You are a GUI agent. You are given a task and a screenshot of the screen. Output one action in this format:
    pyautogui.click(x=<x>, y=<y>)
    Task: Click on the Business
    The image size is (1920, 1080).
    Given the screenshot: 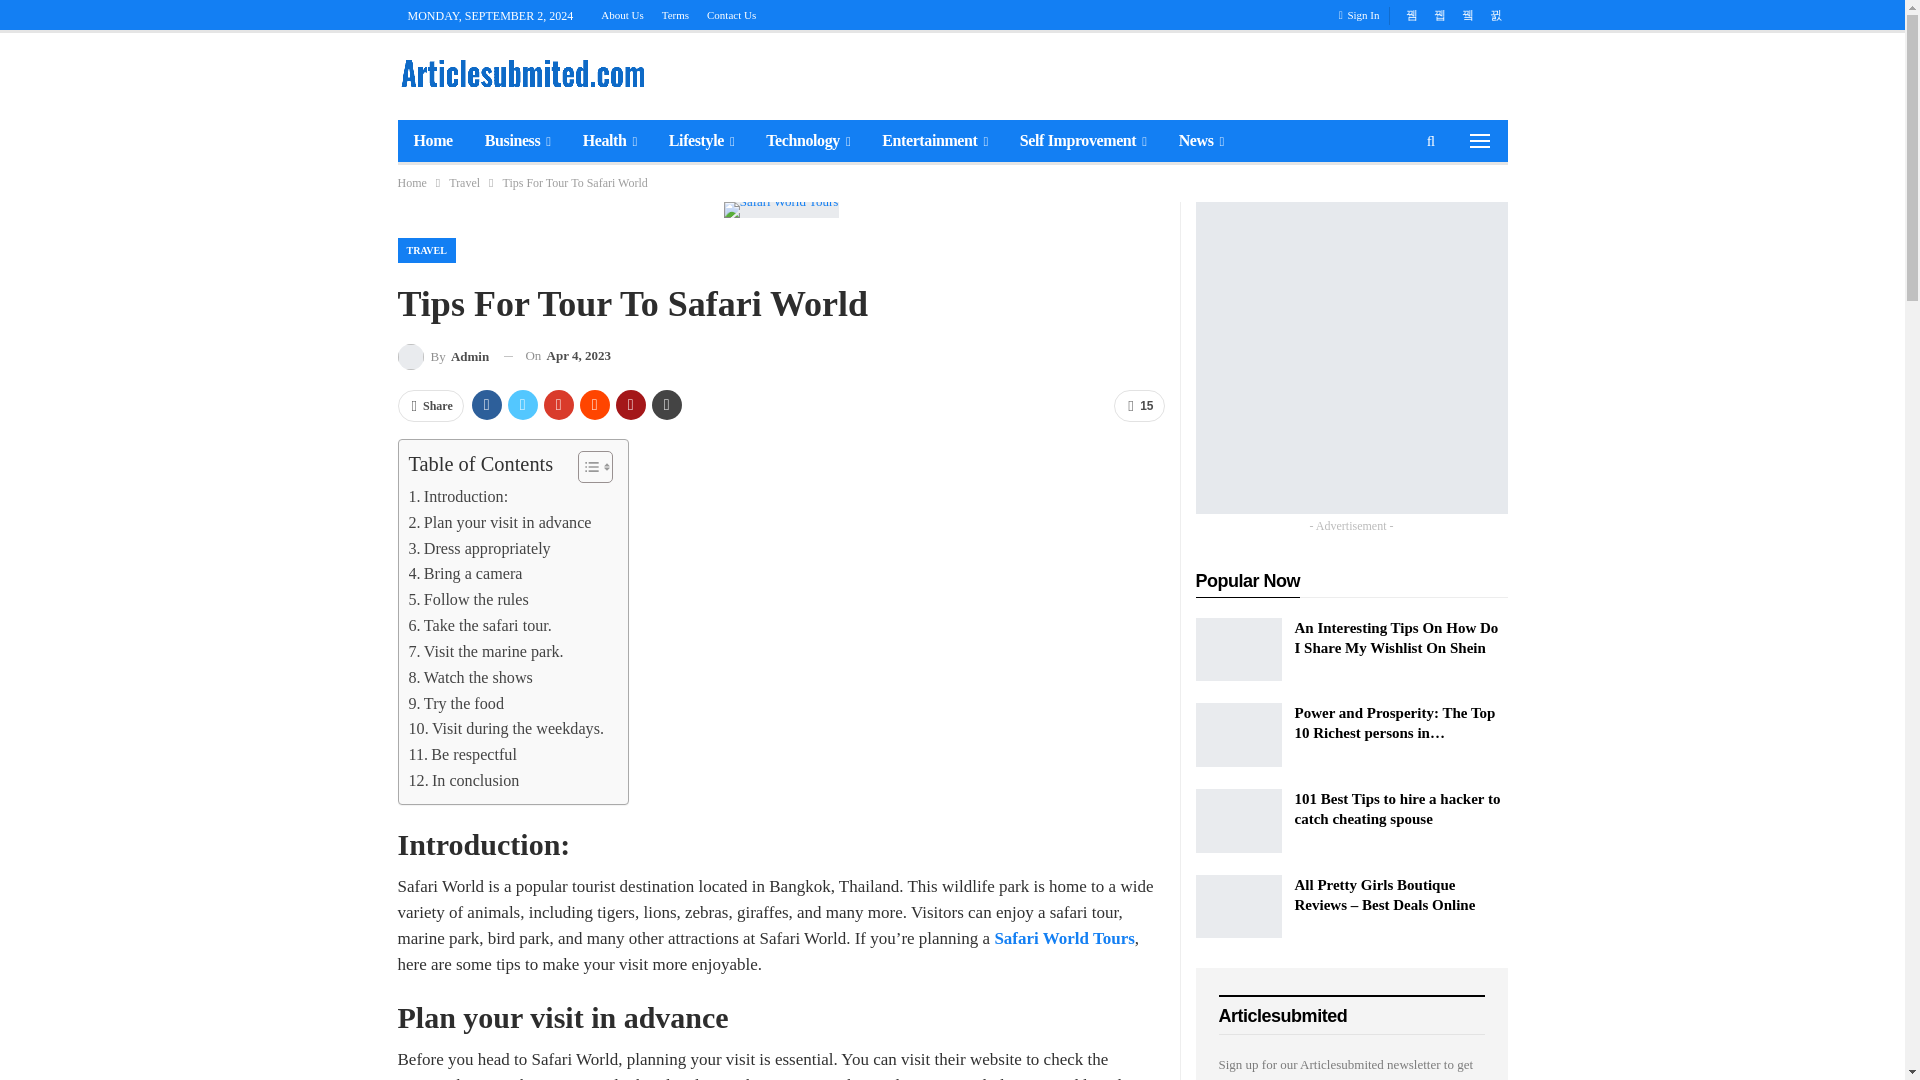 What is the action you would take?
    pyautogui.click(x=517, y=140)
    